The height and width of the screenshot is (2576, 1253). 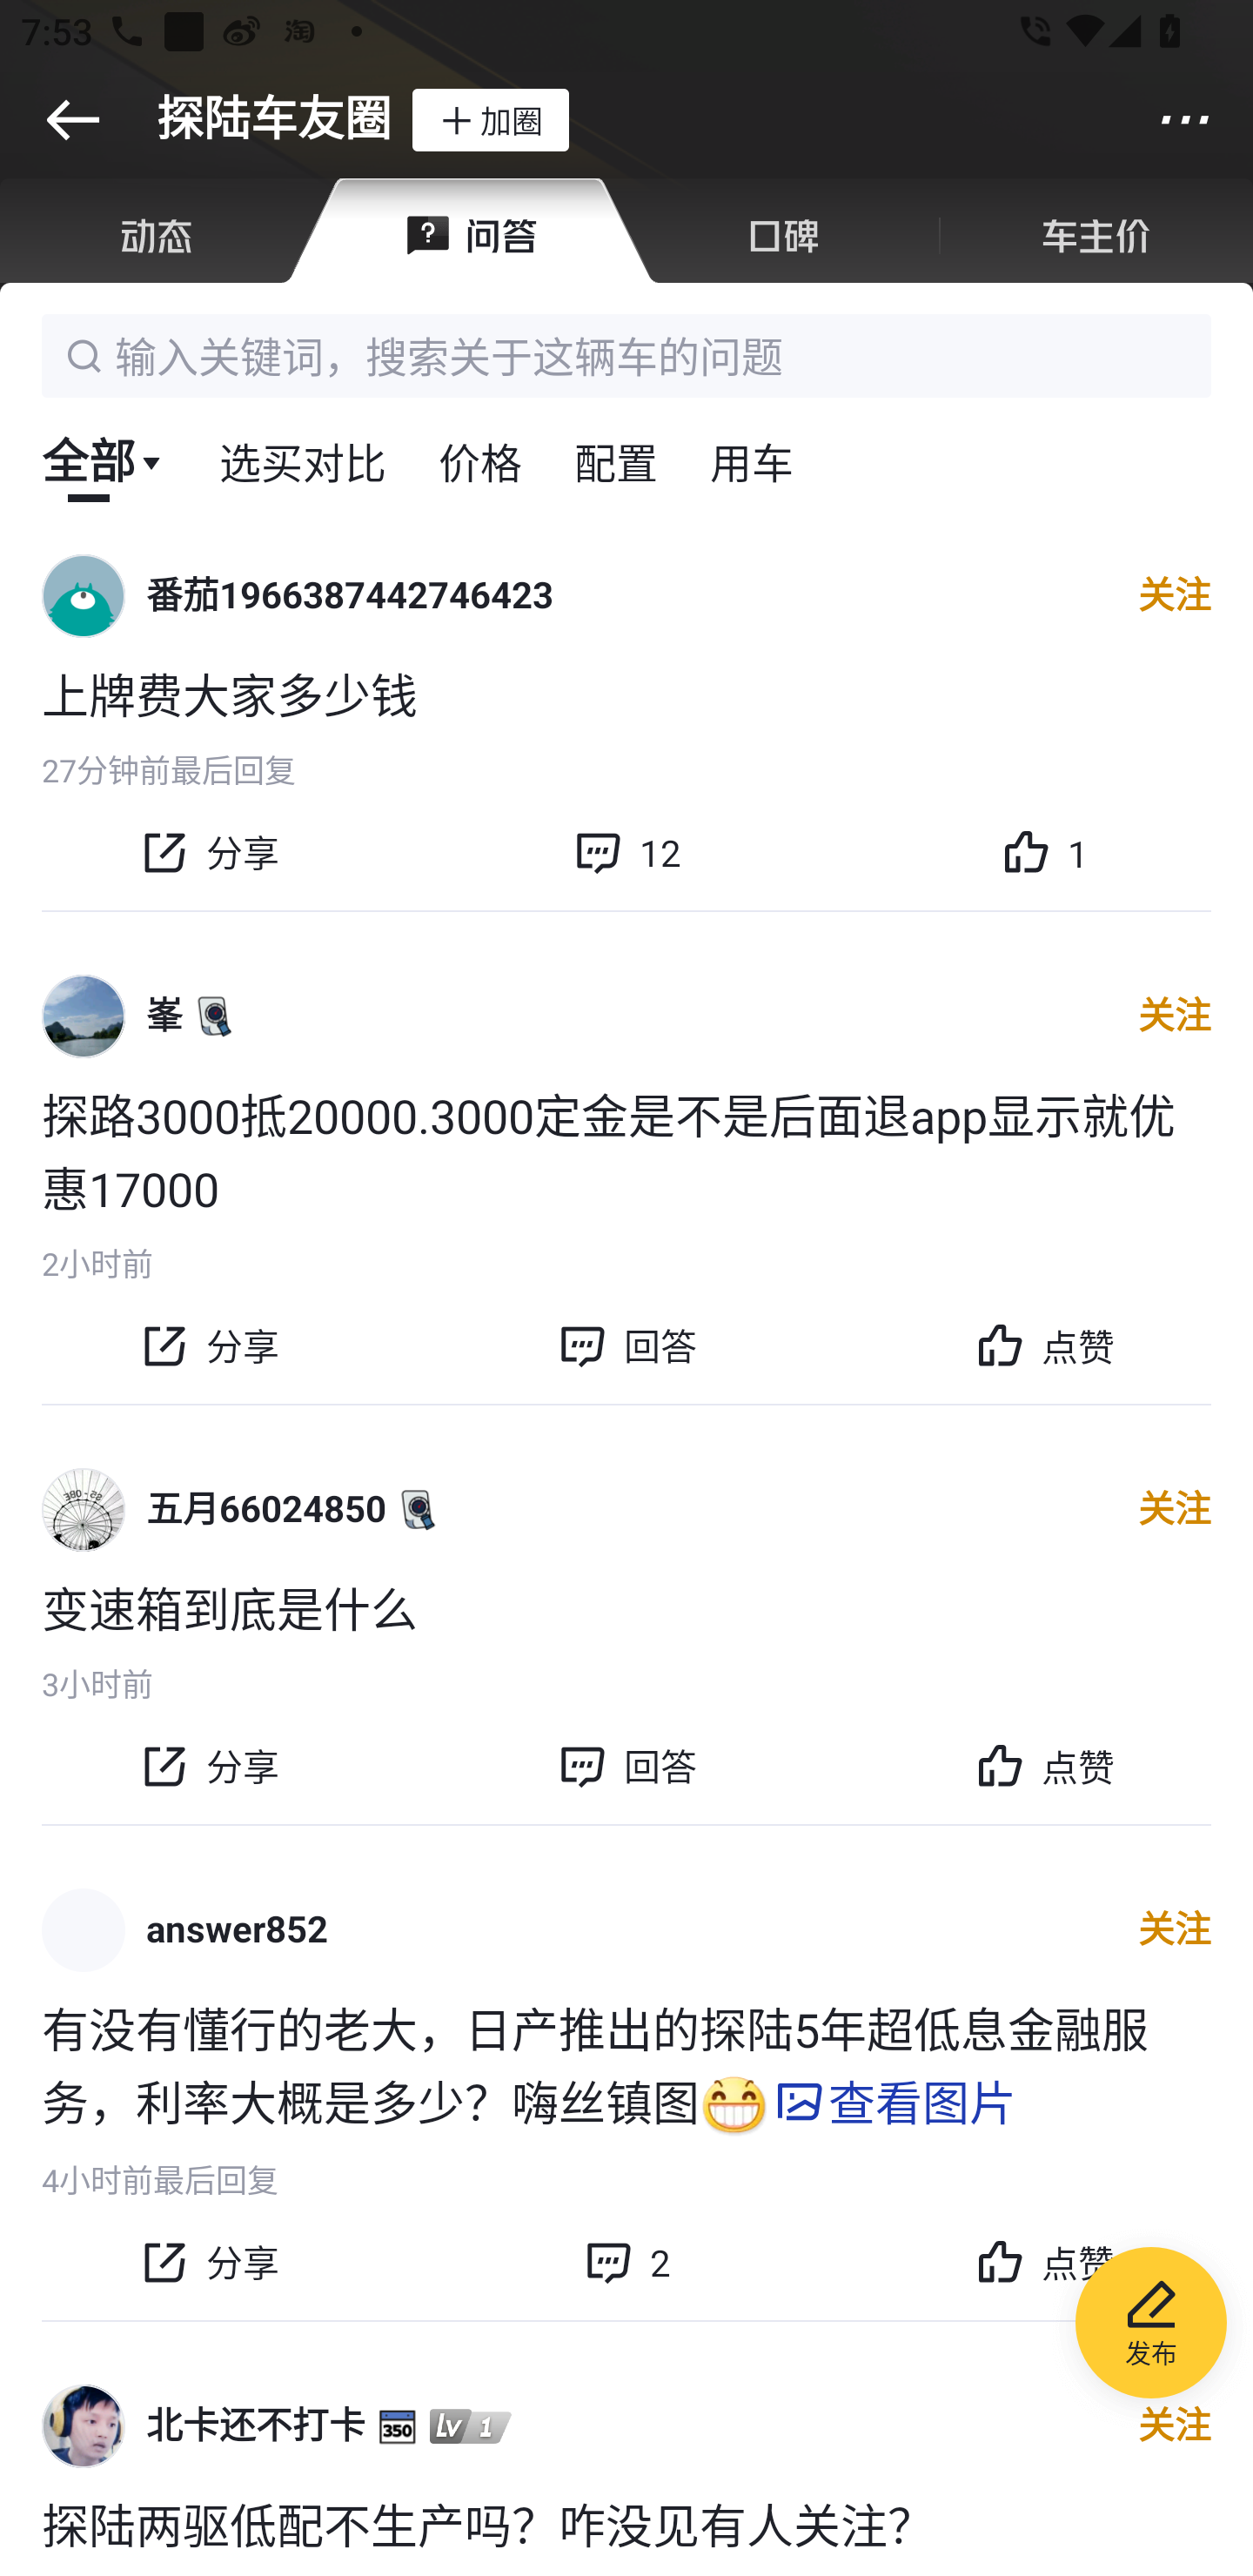 I want to click on 点赞, so click(x=1044, y=2263).